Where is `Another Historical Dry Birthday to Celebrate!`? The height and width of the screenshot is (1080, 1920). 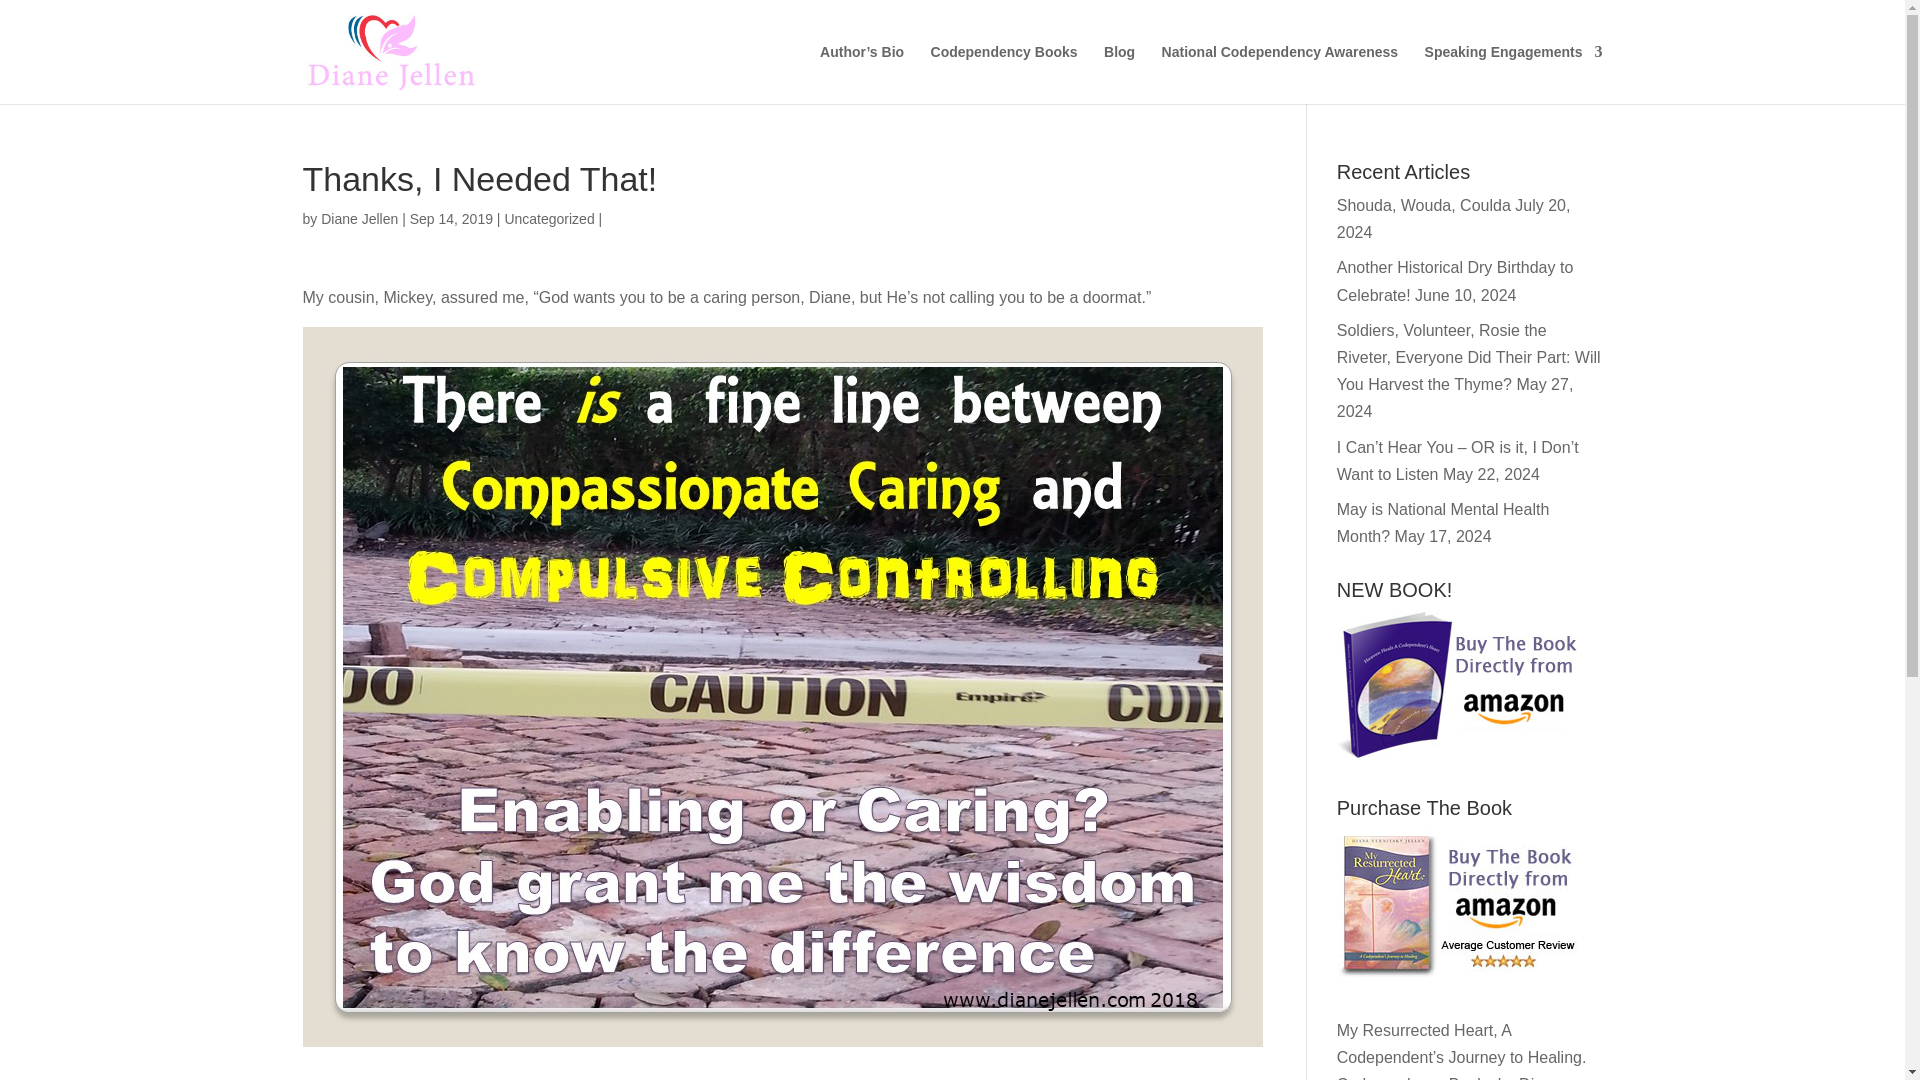 Another Historical Dry Birthday to Celebrate! is located at coordinates (1455, 281).